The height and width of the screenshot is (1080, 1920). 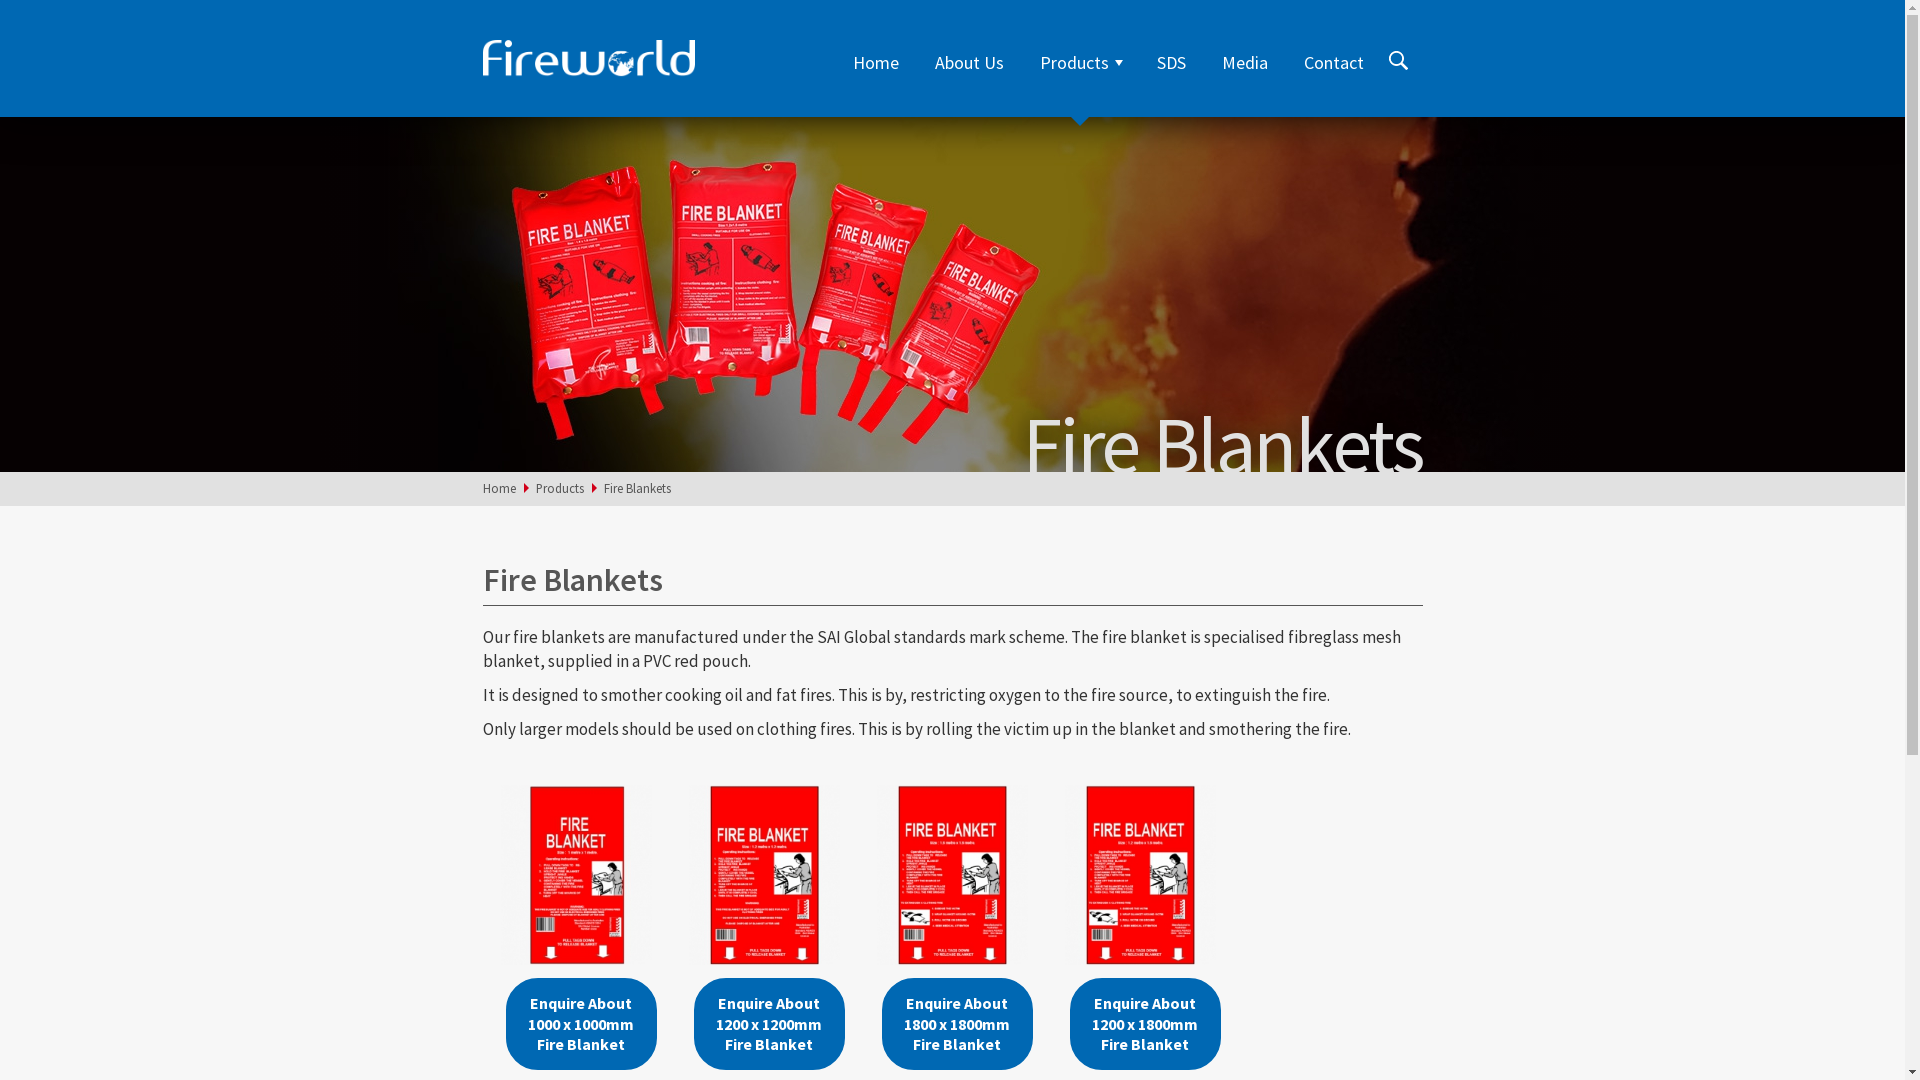 I want to click on Enquire About 1200 x 1800mm Fire Blanket, so click(x=1145, y=1024).